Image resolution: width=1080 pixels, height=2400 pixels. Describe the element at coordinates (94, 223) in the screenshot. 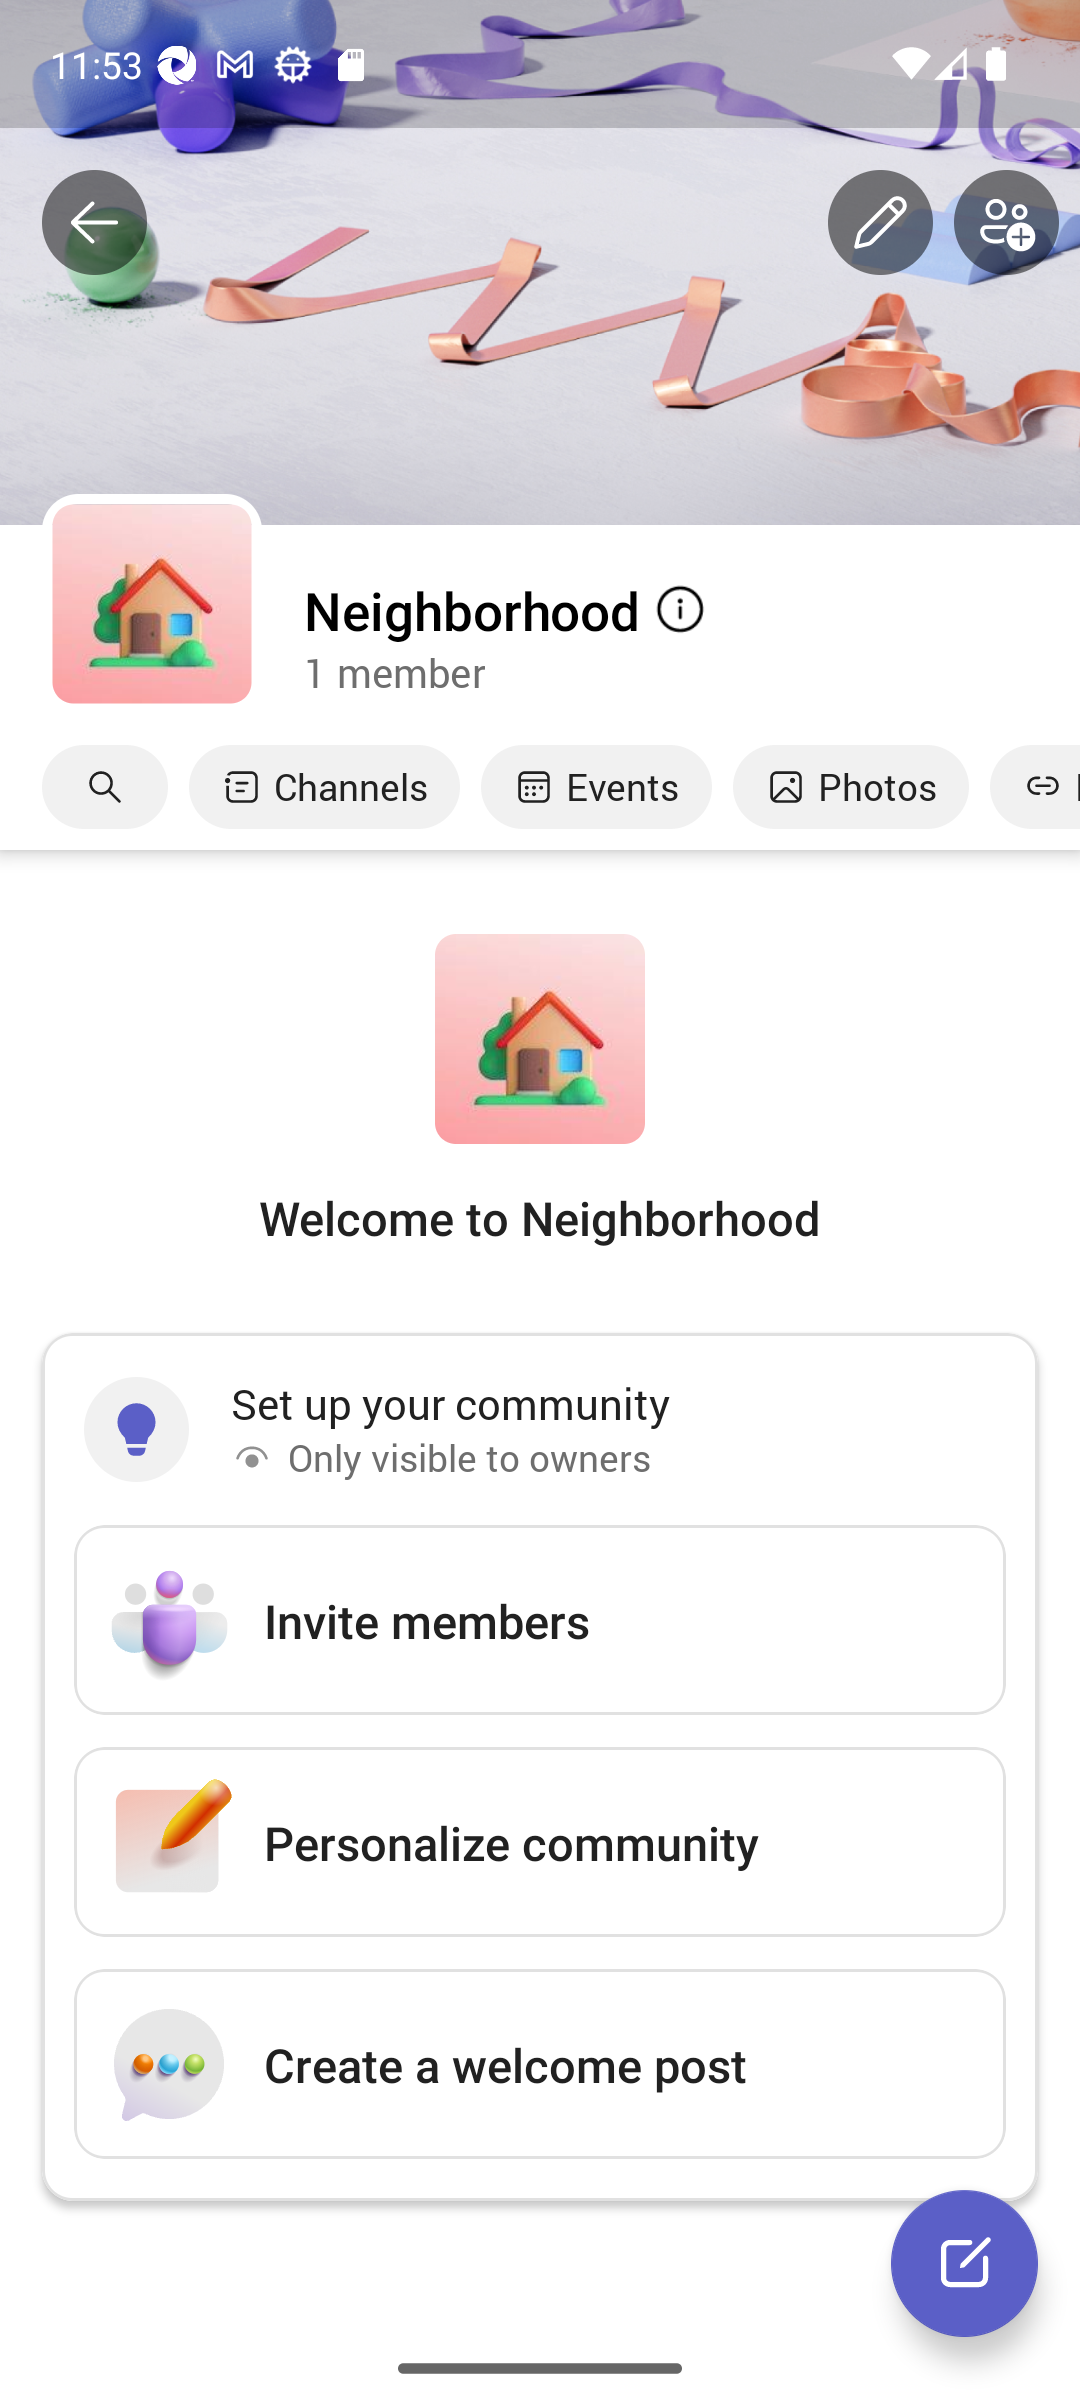

I see `Back` at that location.